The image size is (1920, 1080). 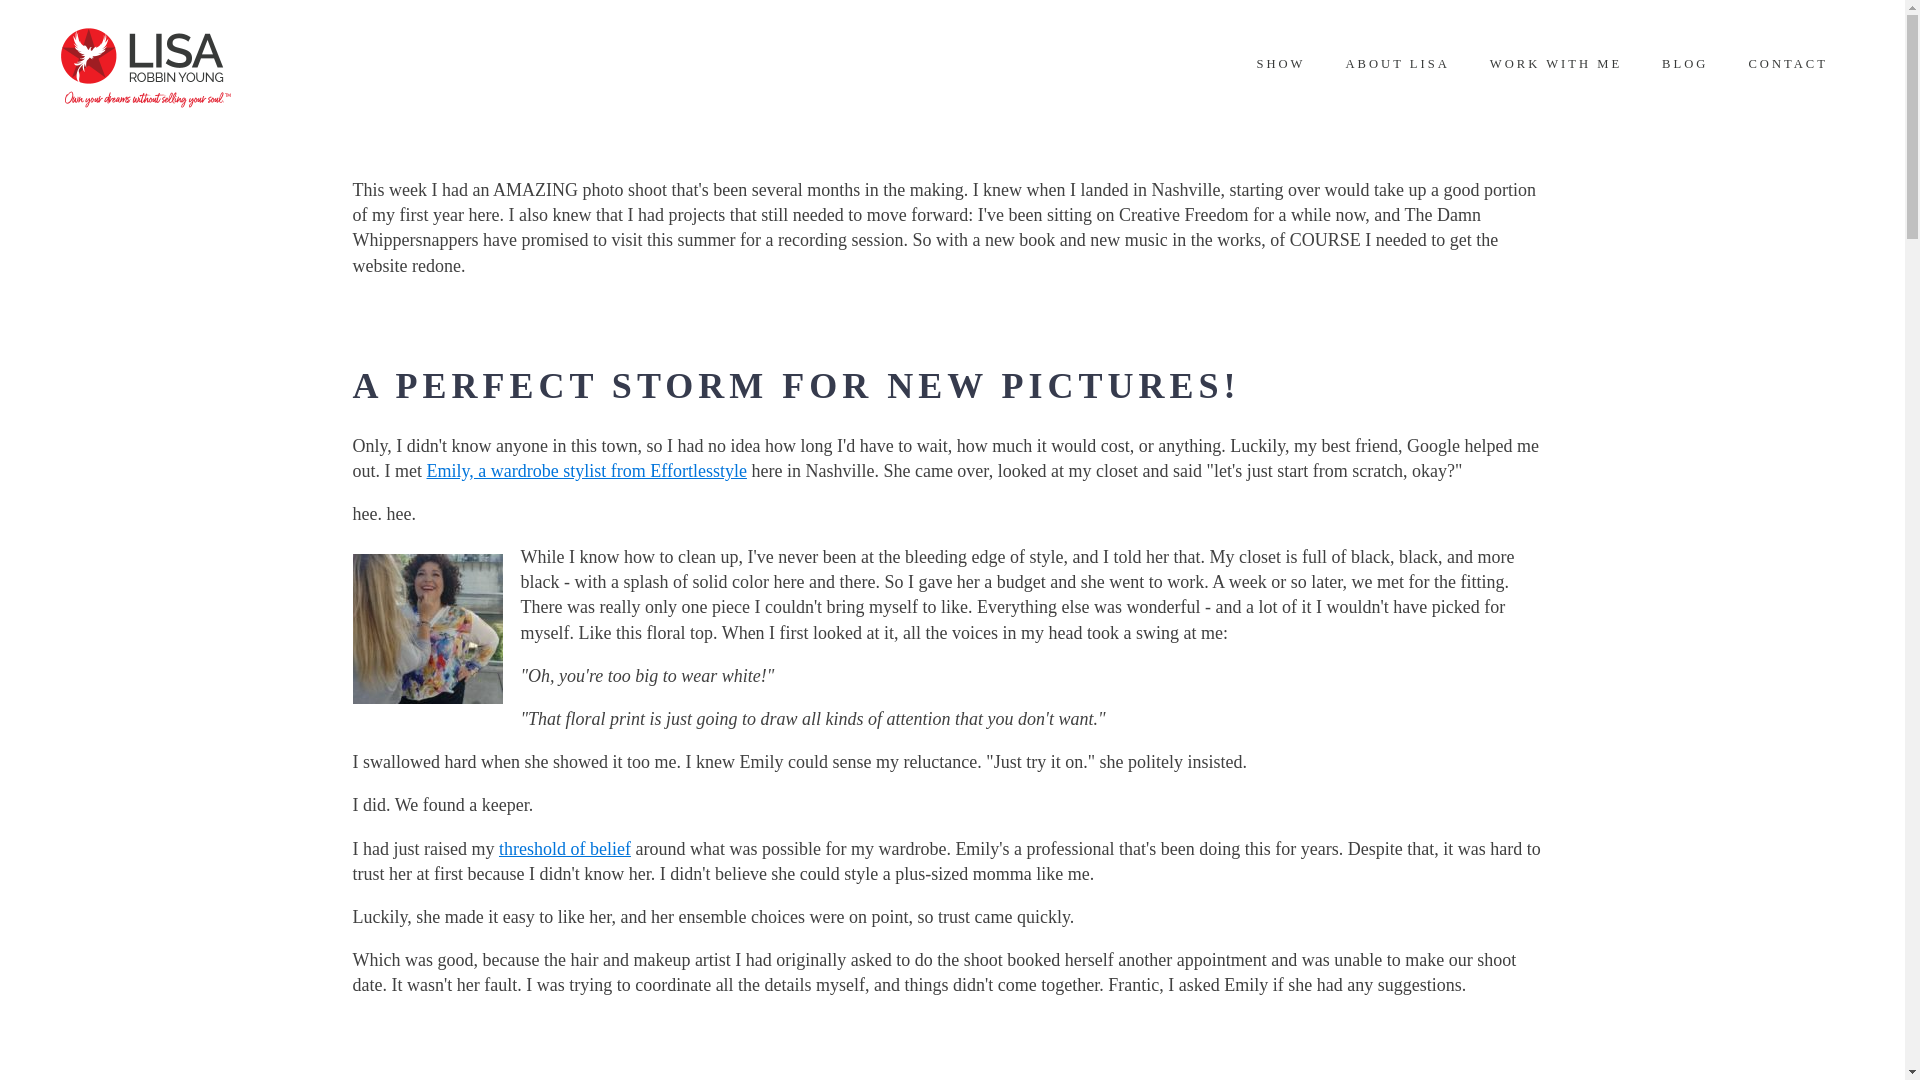 I want to click on CONTACT, so click(x=1788, y=64).